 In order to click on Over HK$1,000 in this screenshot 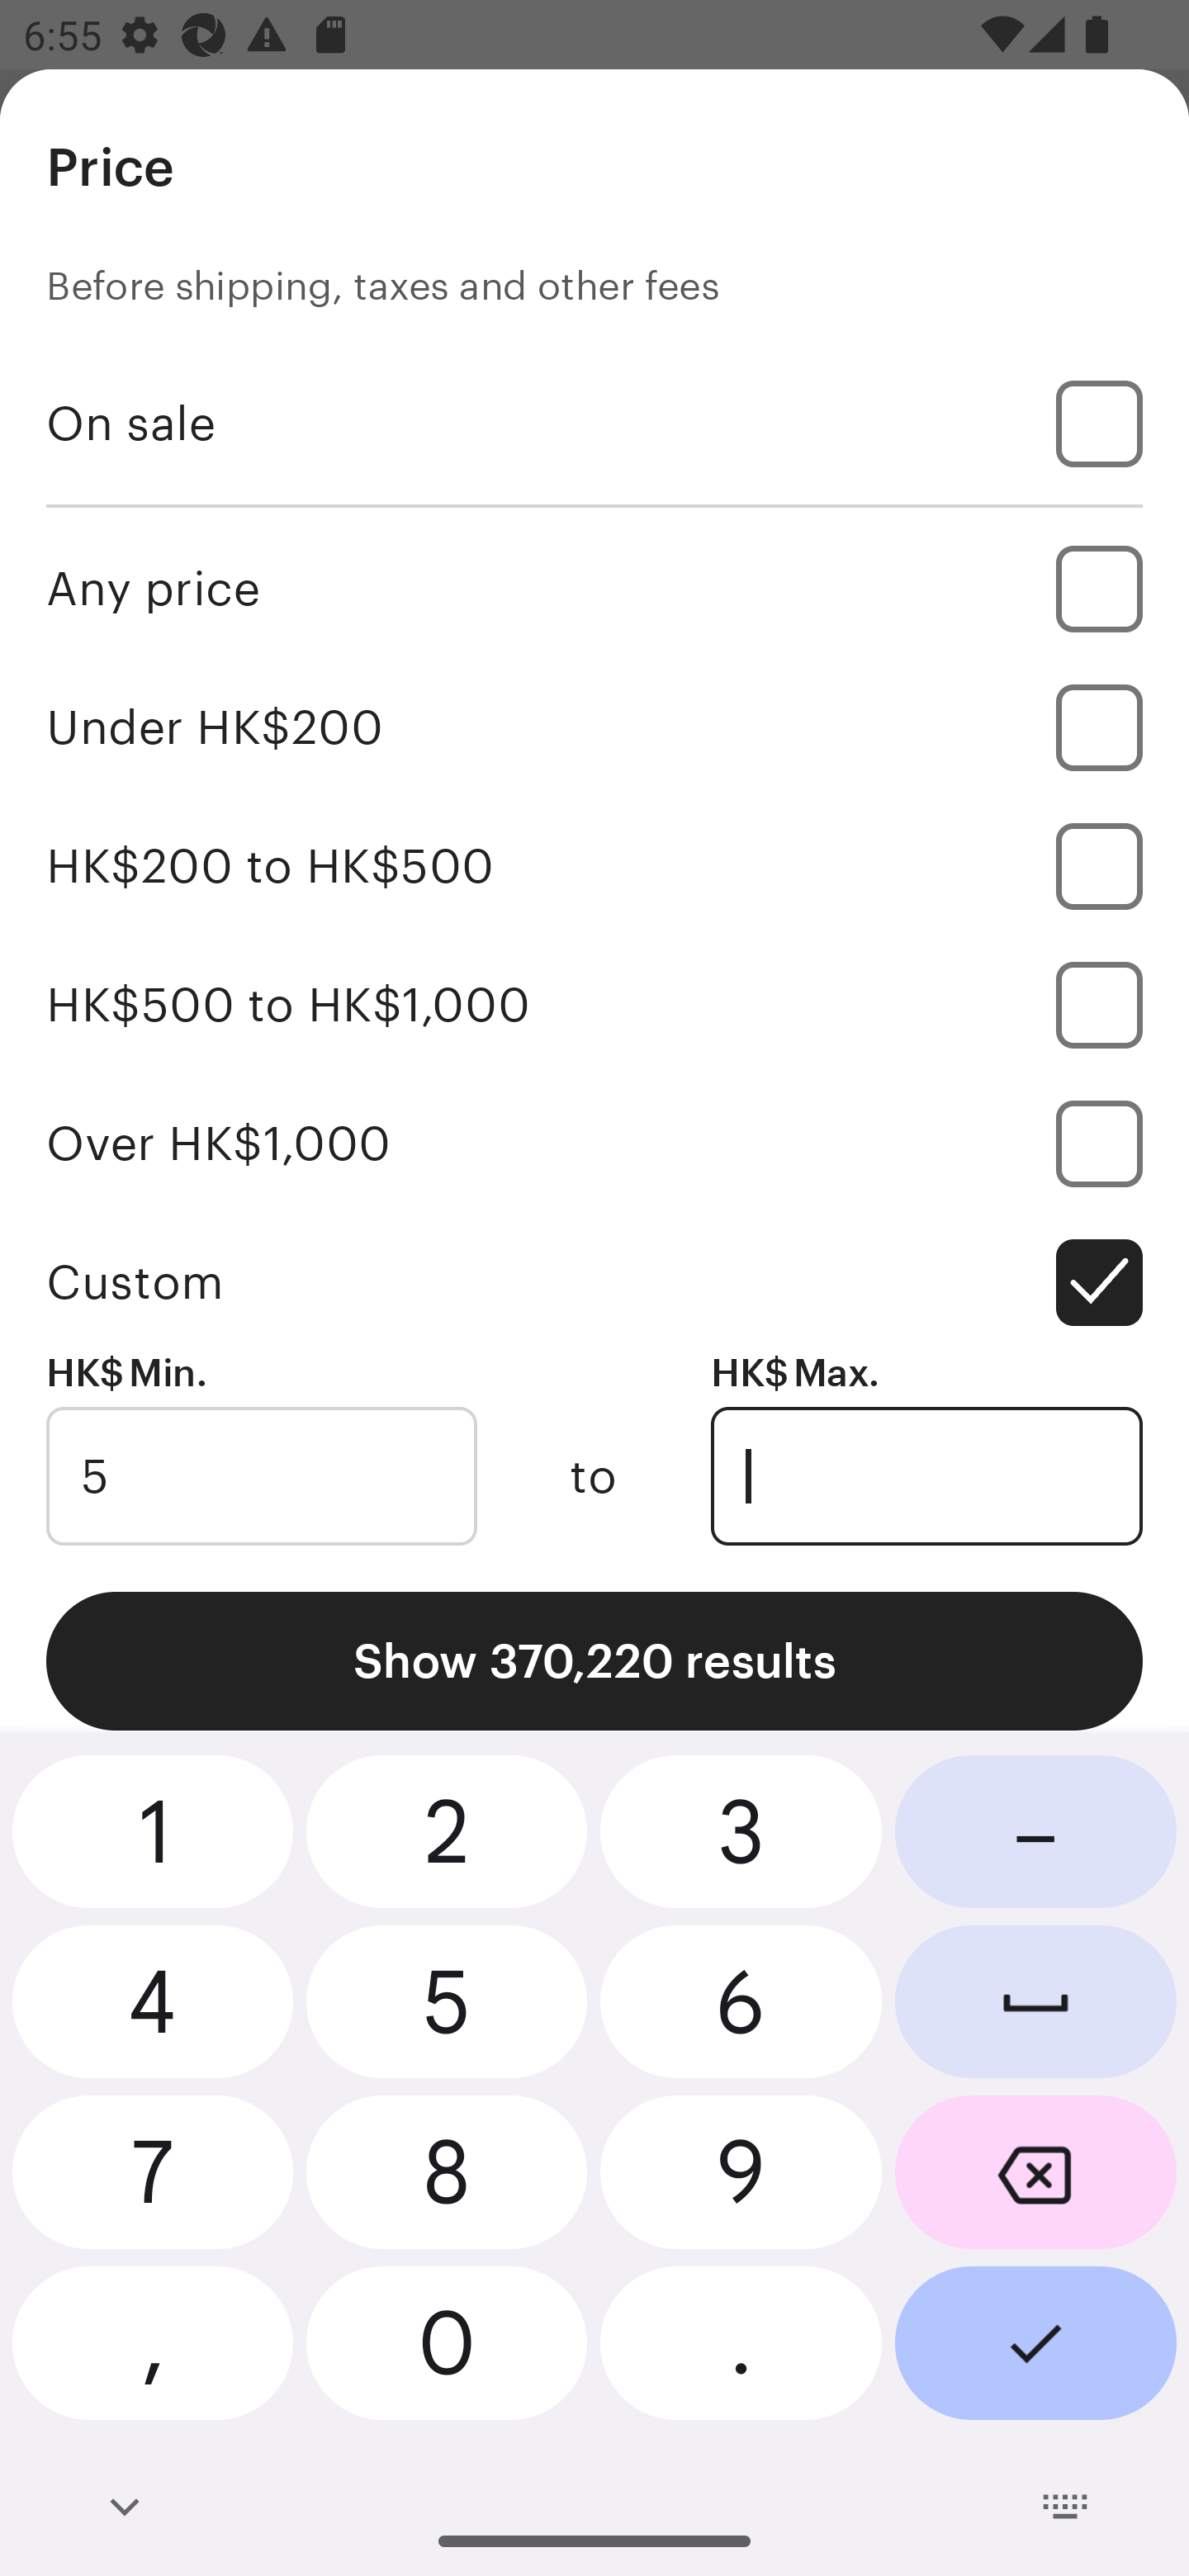, I will do `click(594, 1144)`.